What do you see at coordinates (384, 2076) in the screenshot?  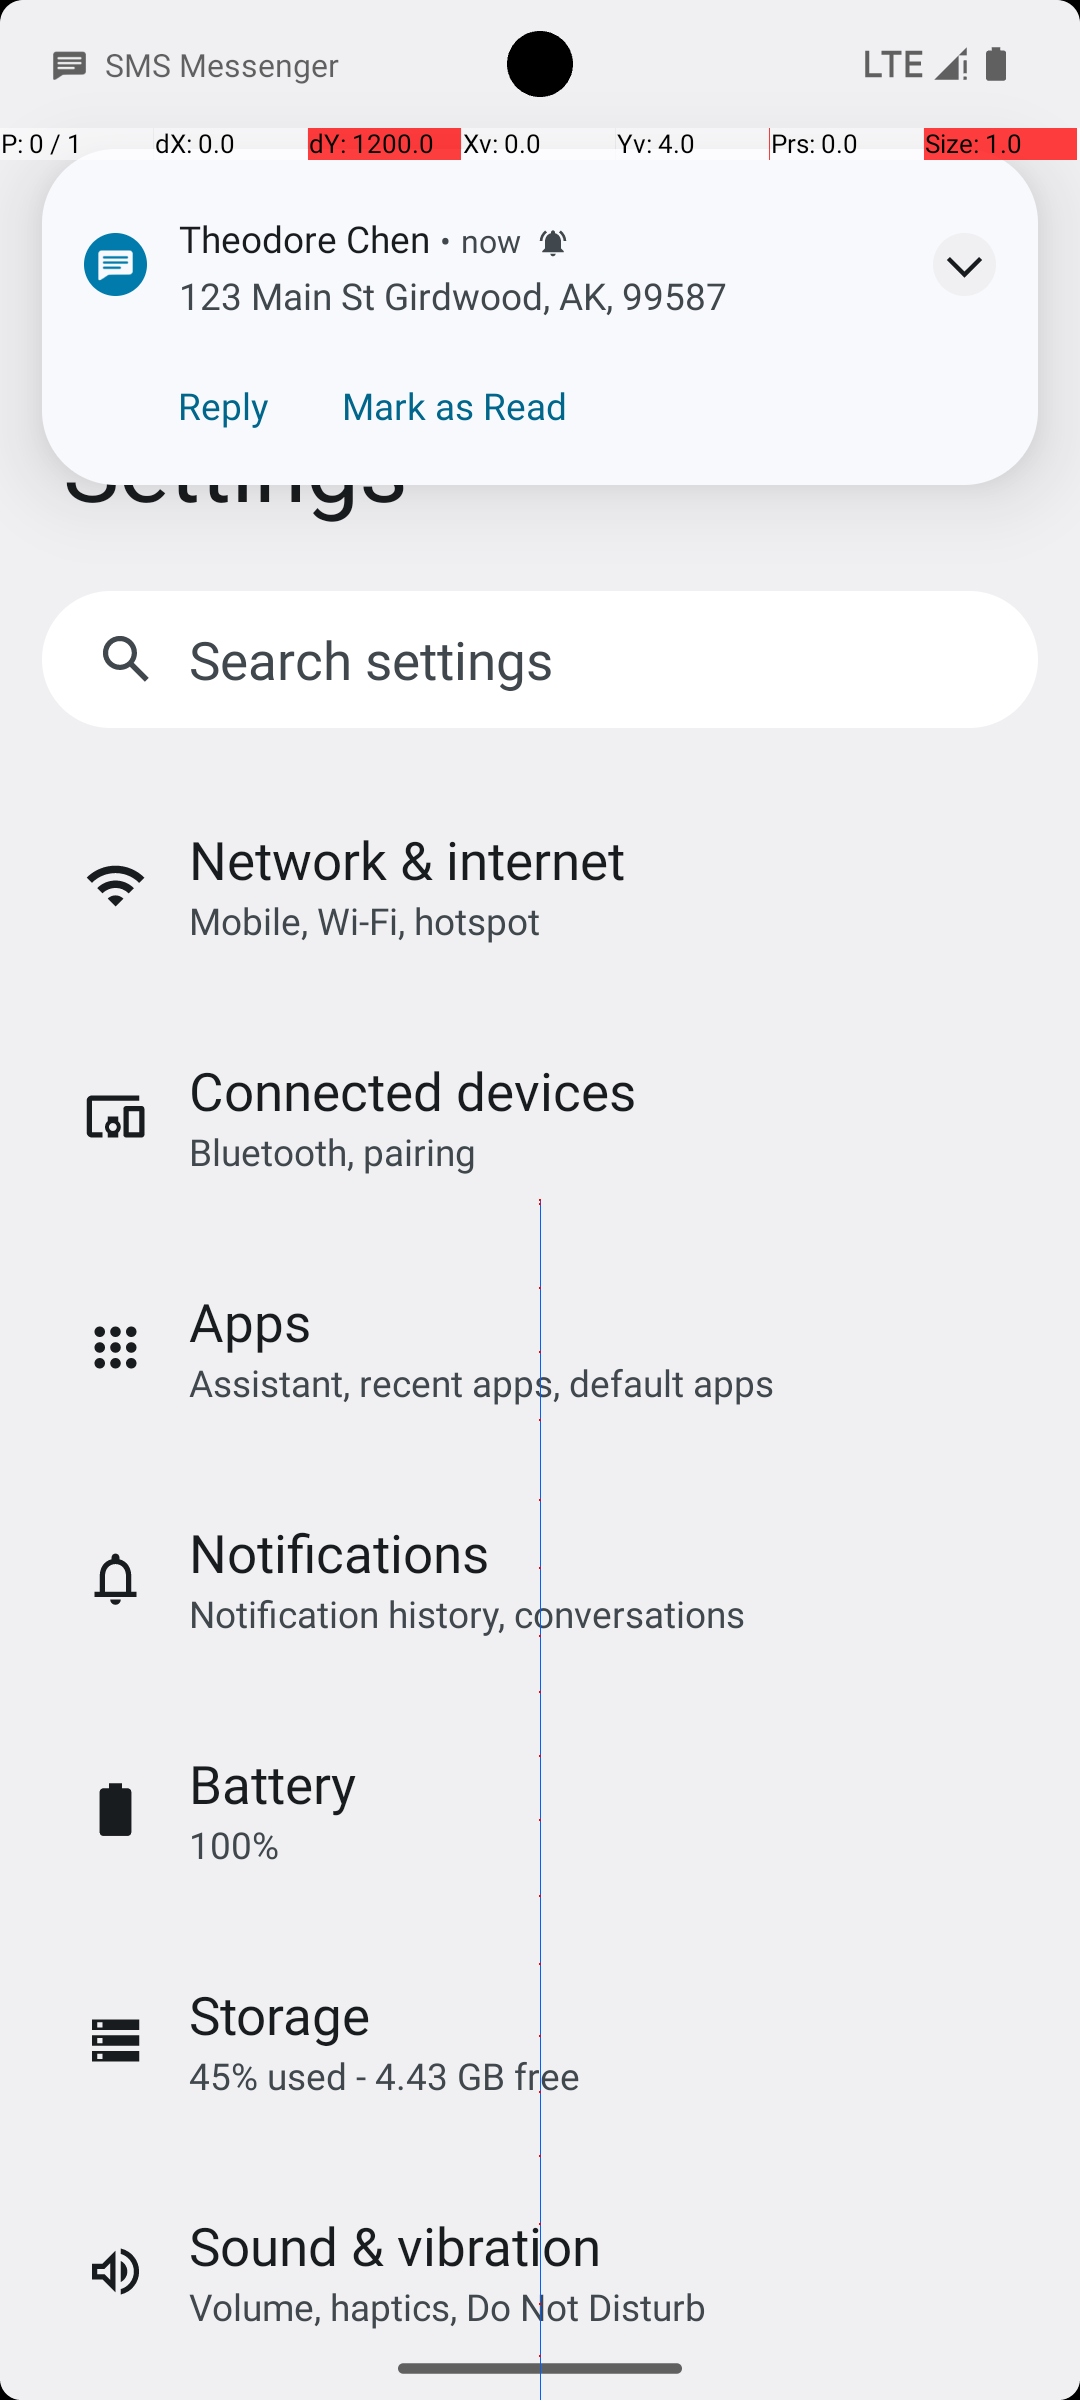 I see `45% used - 4.43 GB free` at bounding box center [384, 2076].